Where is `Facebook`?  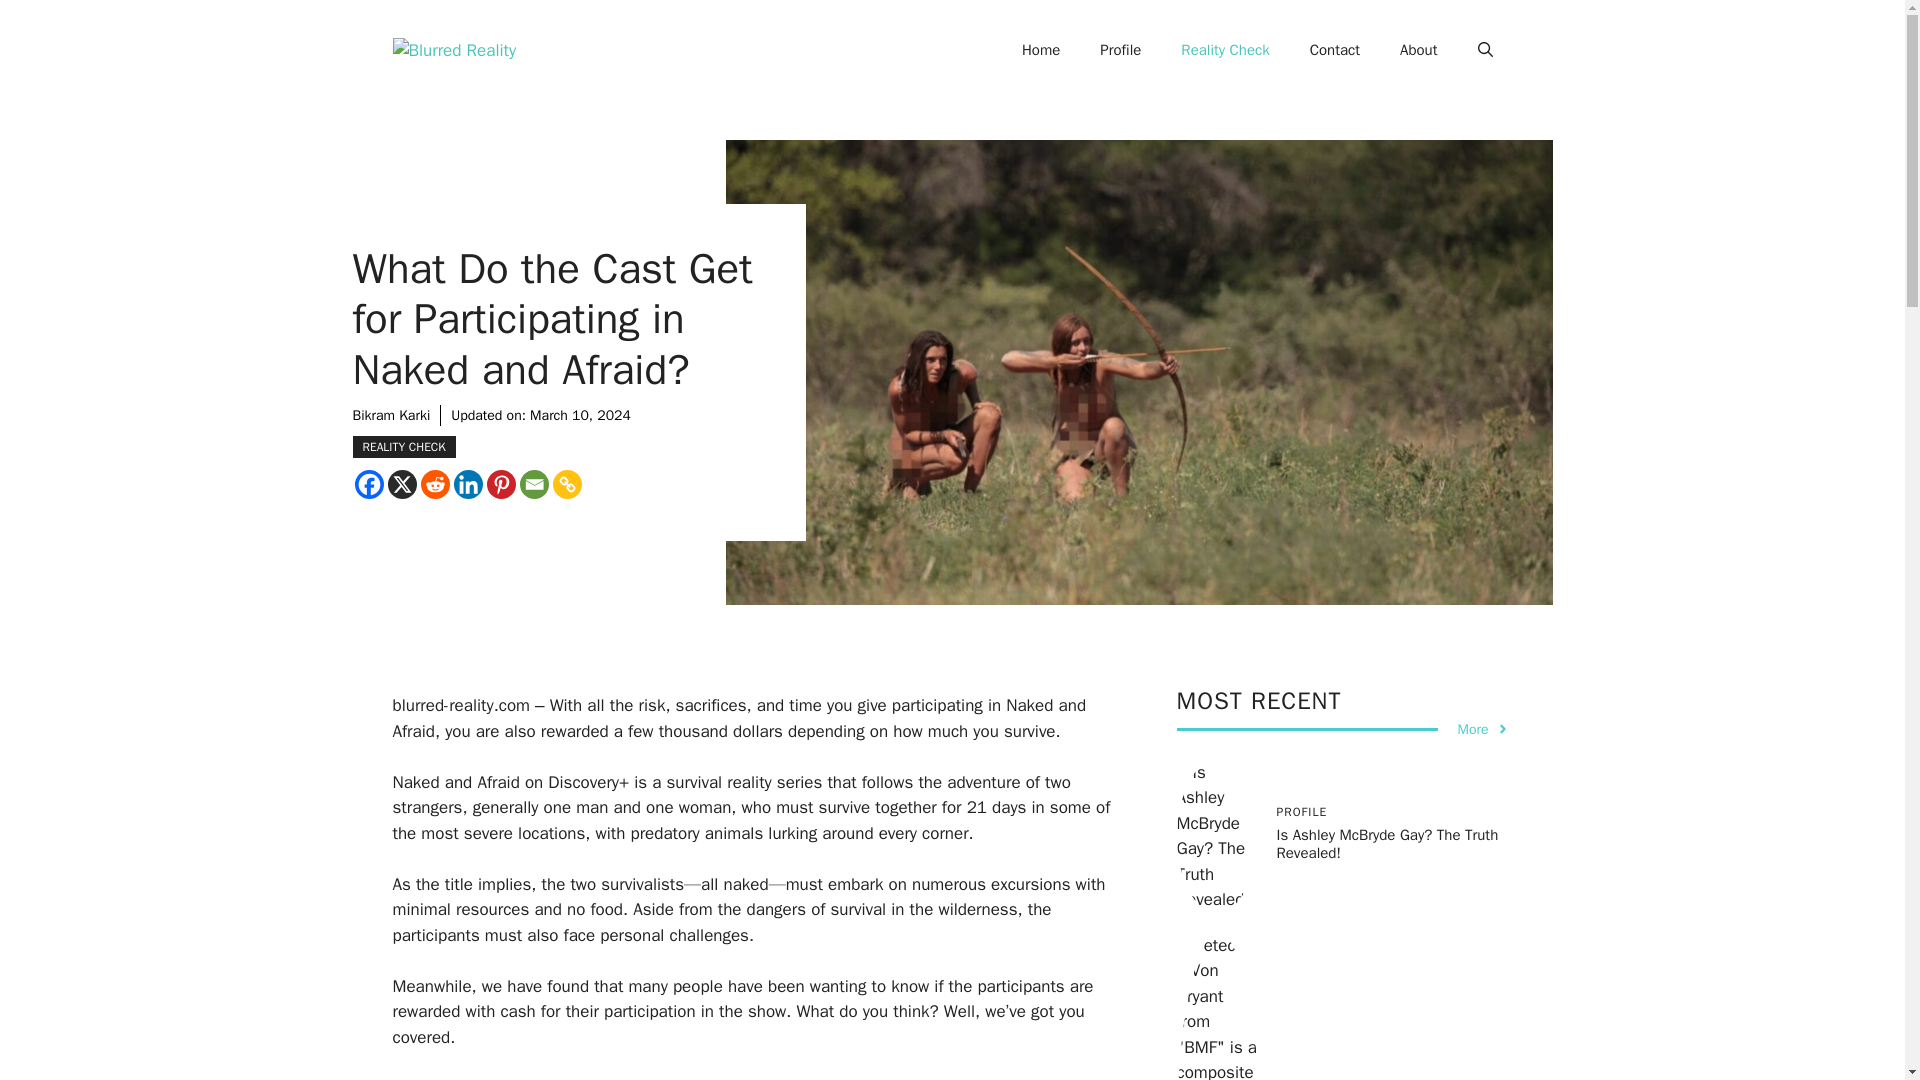
Facebook is located at coordinates (368, 484).